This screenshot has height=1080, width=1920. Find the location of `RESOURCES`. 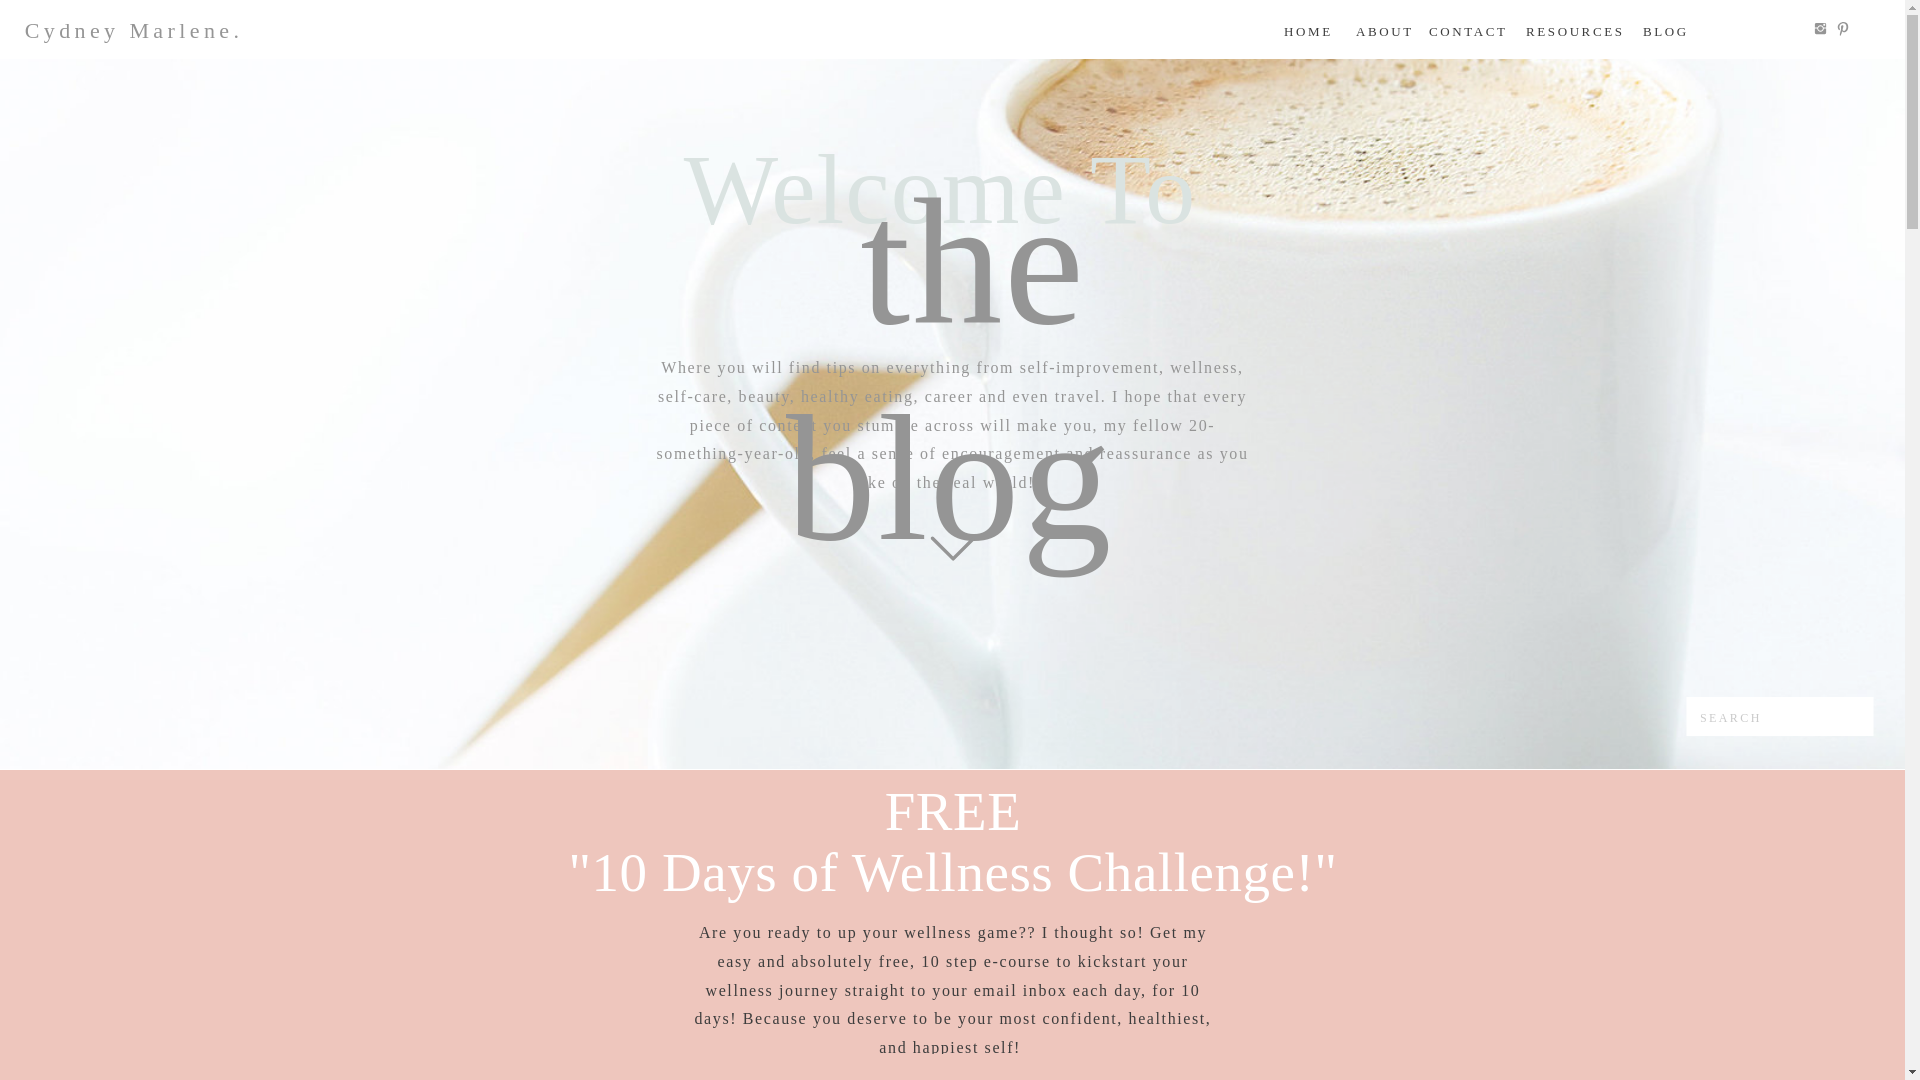

RESOURCES is located at coordinates (1574, 33).